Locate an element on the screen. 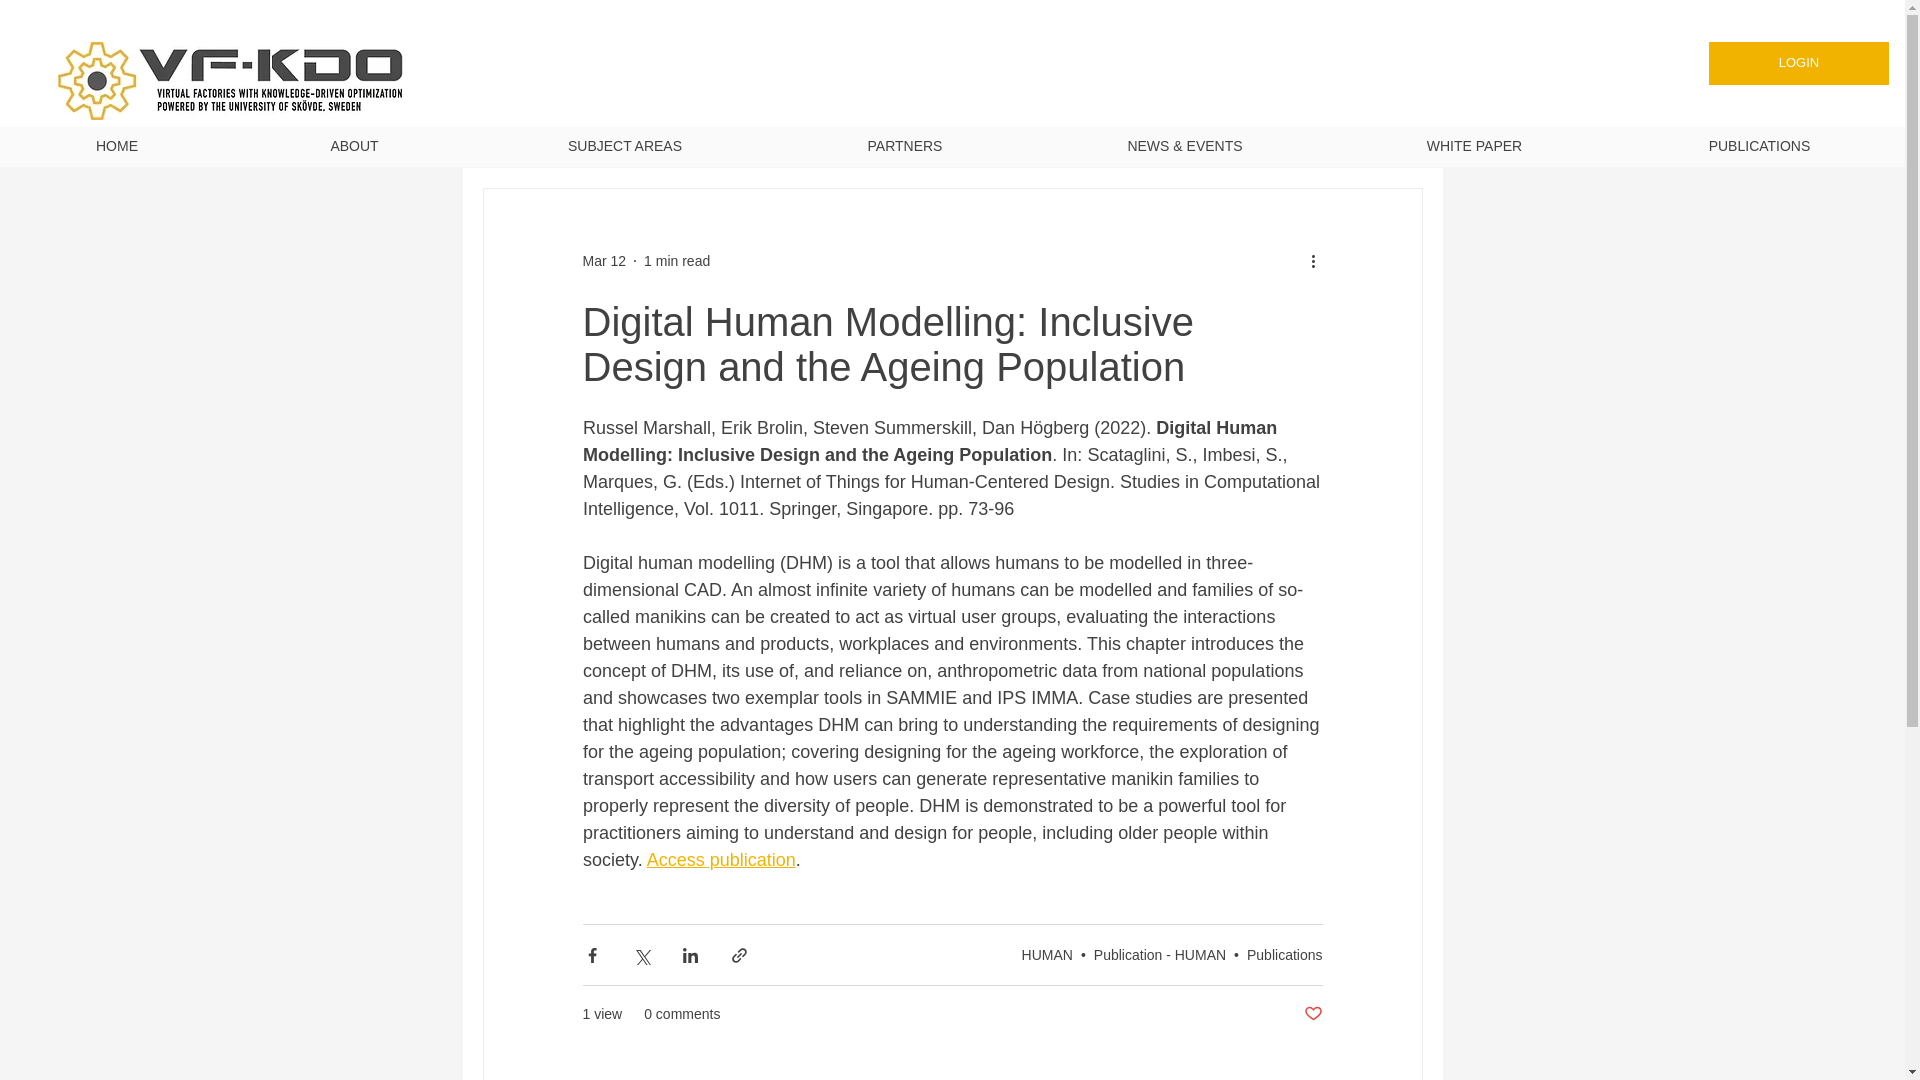 Image resolution: width=1920 pixels, height=1080 pixels. 1 min read is located at coordinates (676, 259).